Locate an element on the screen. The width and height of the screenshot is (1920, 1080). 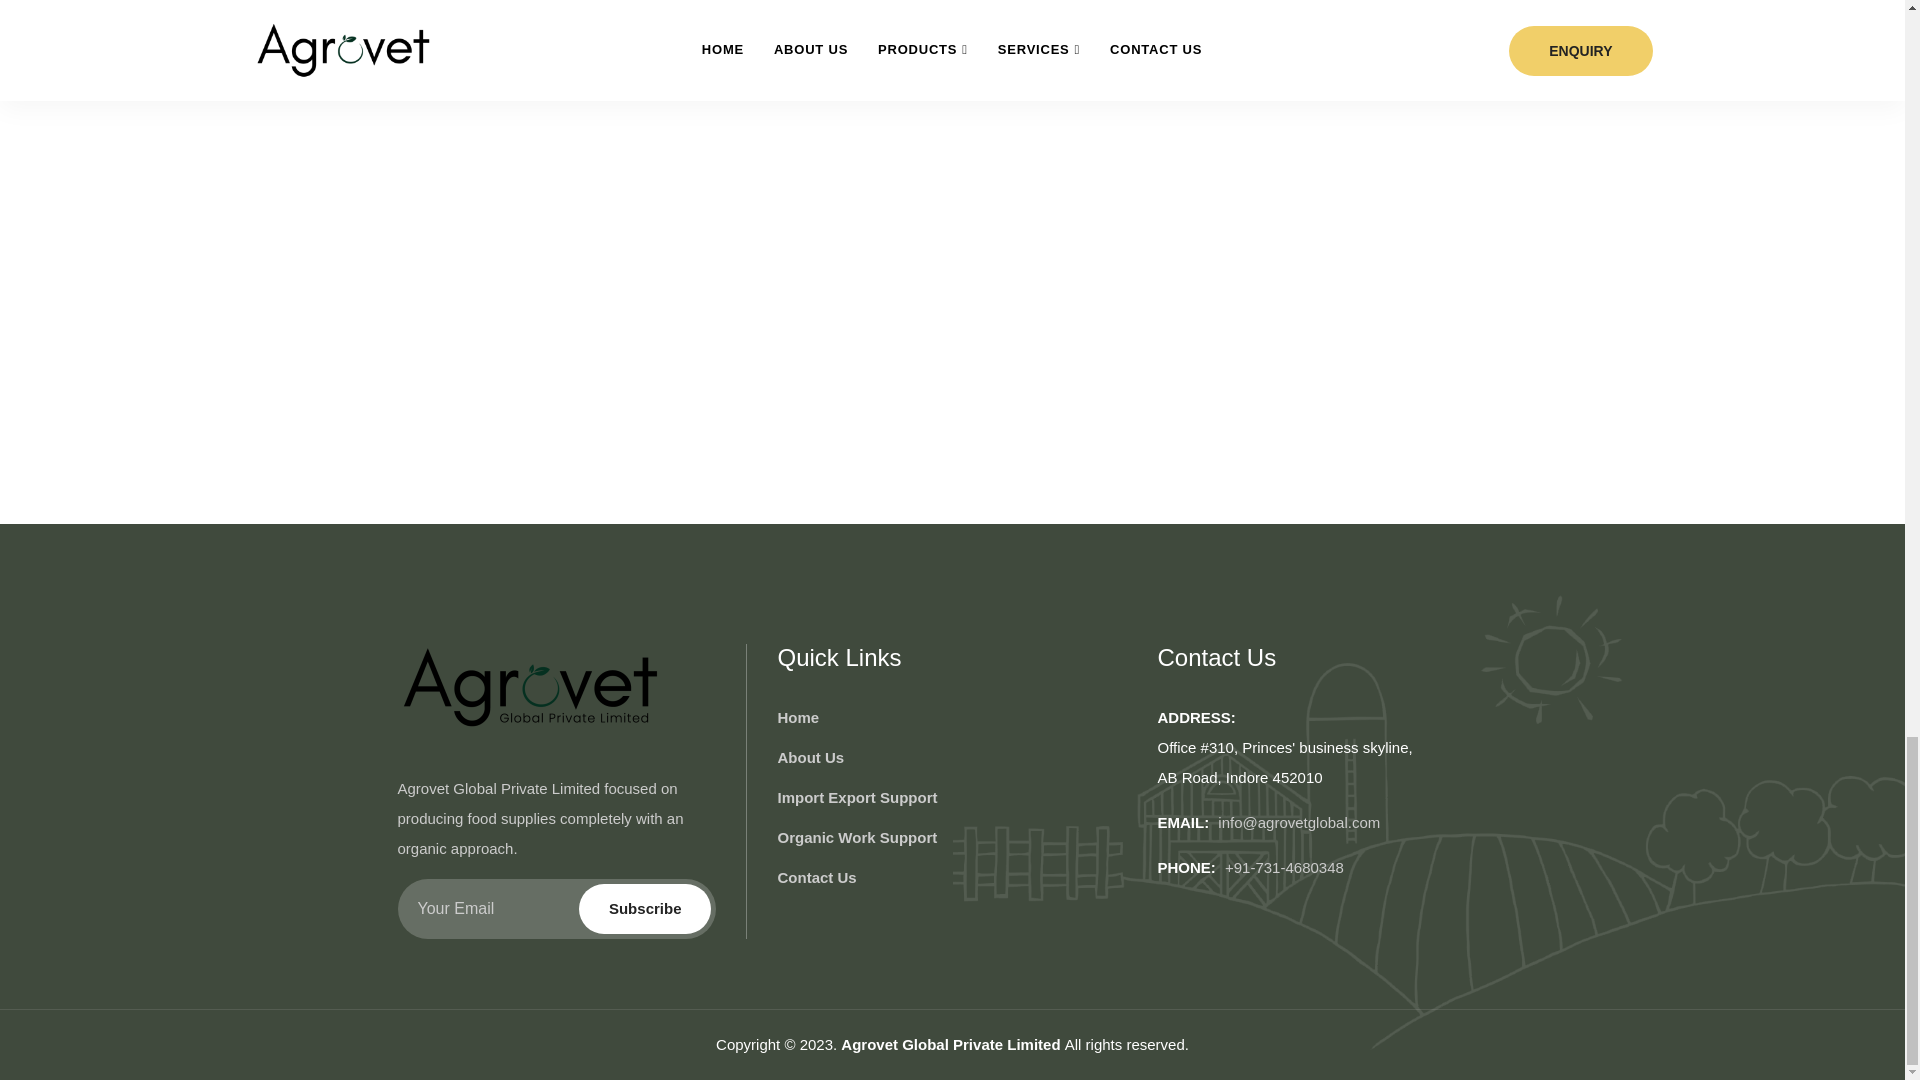
Agrovet Global Private Limited is located at coordinates (952, 1044).